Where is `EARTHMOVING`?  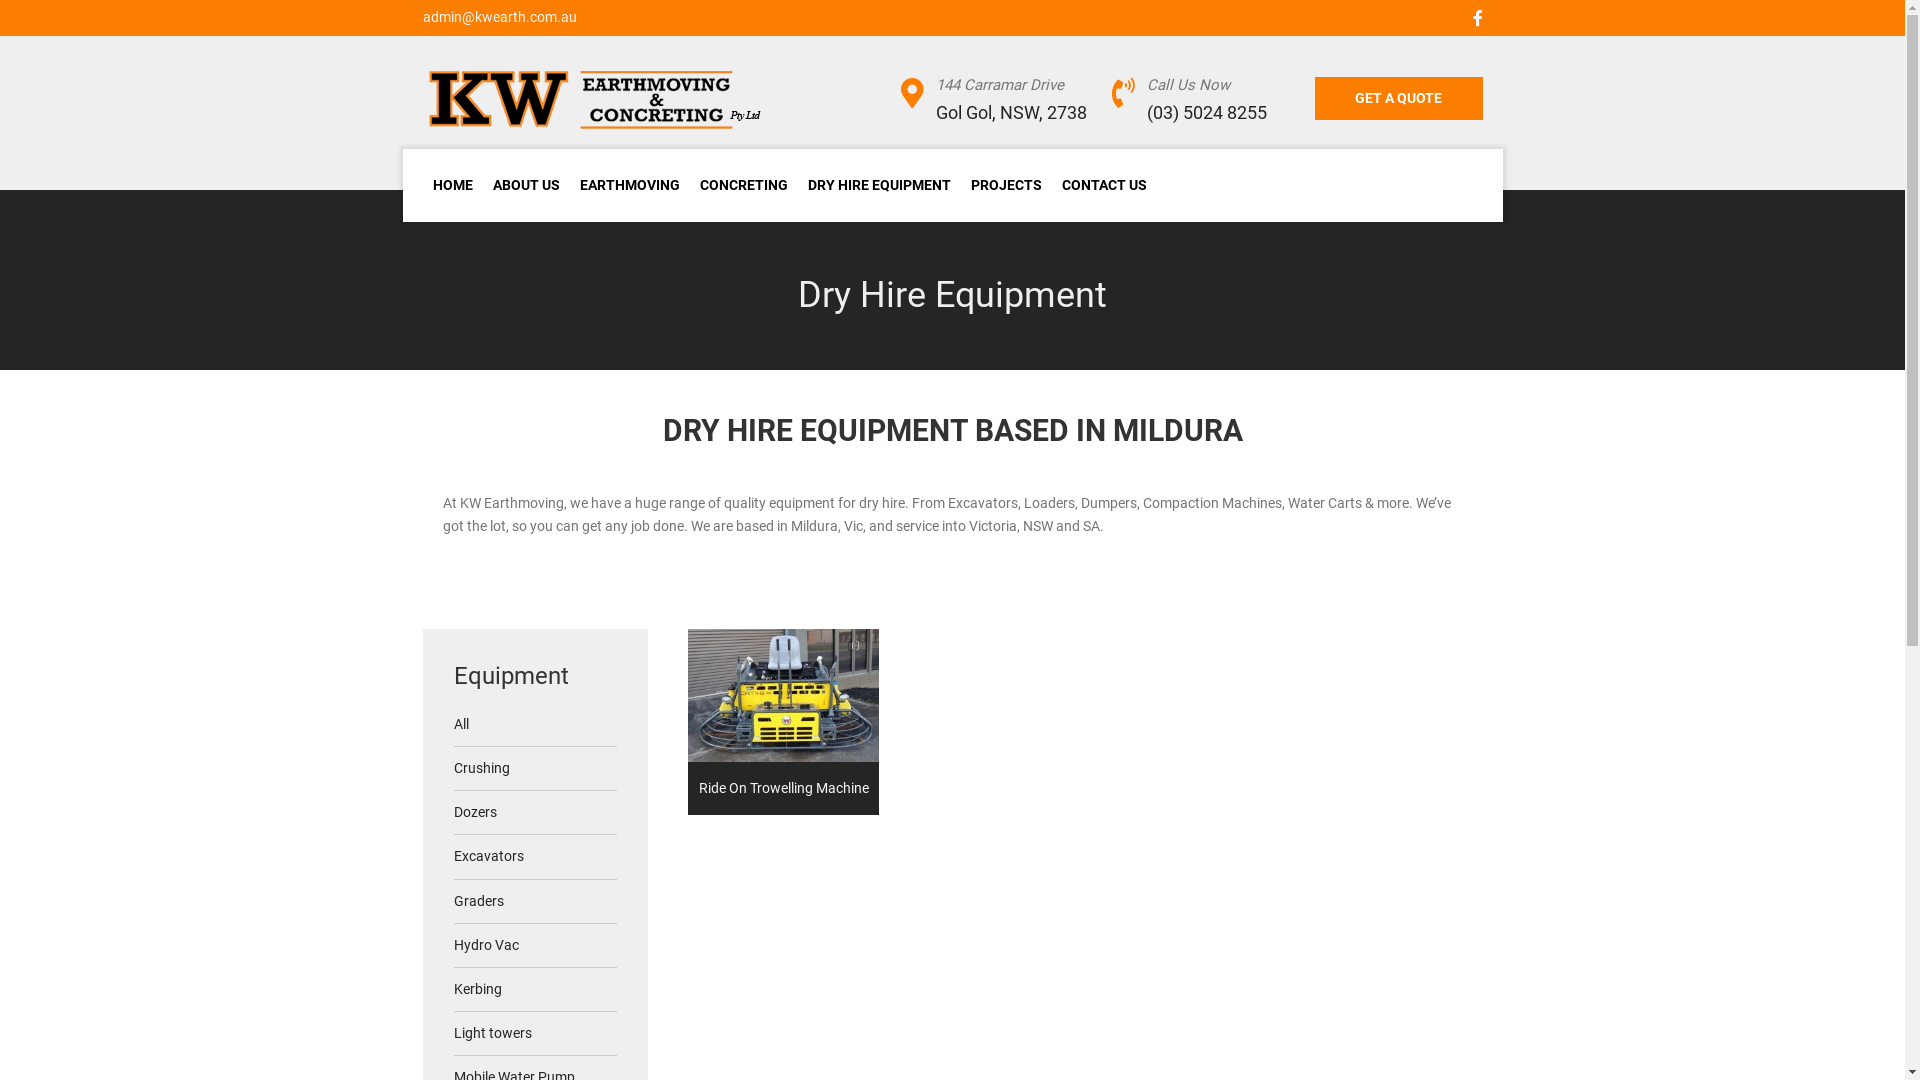
EARTHMOVING is located at coordinates (630, 186).